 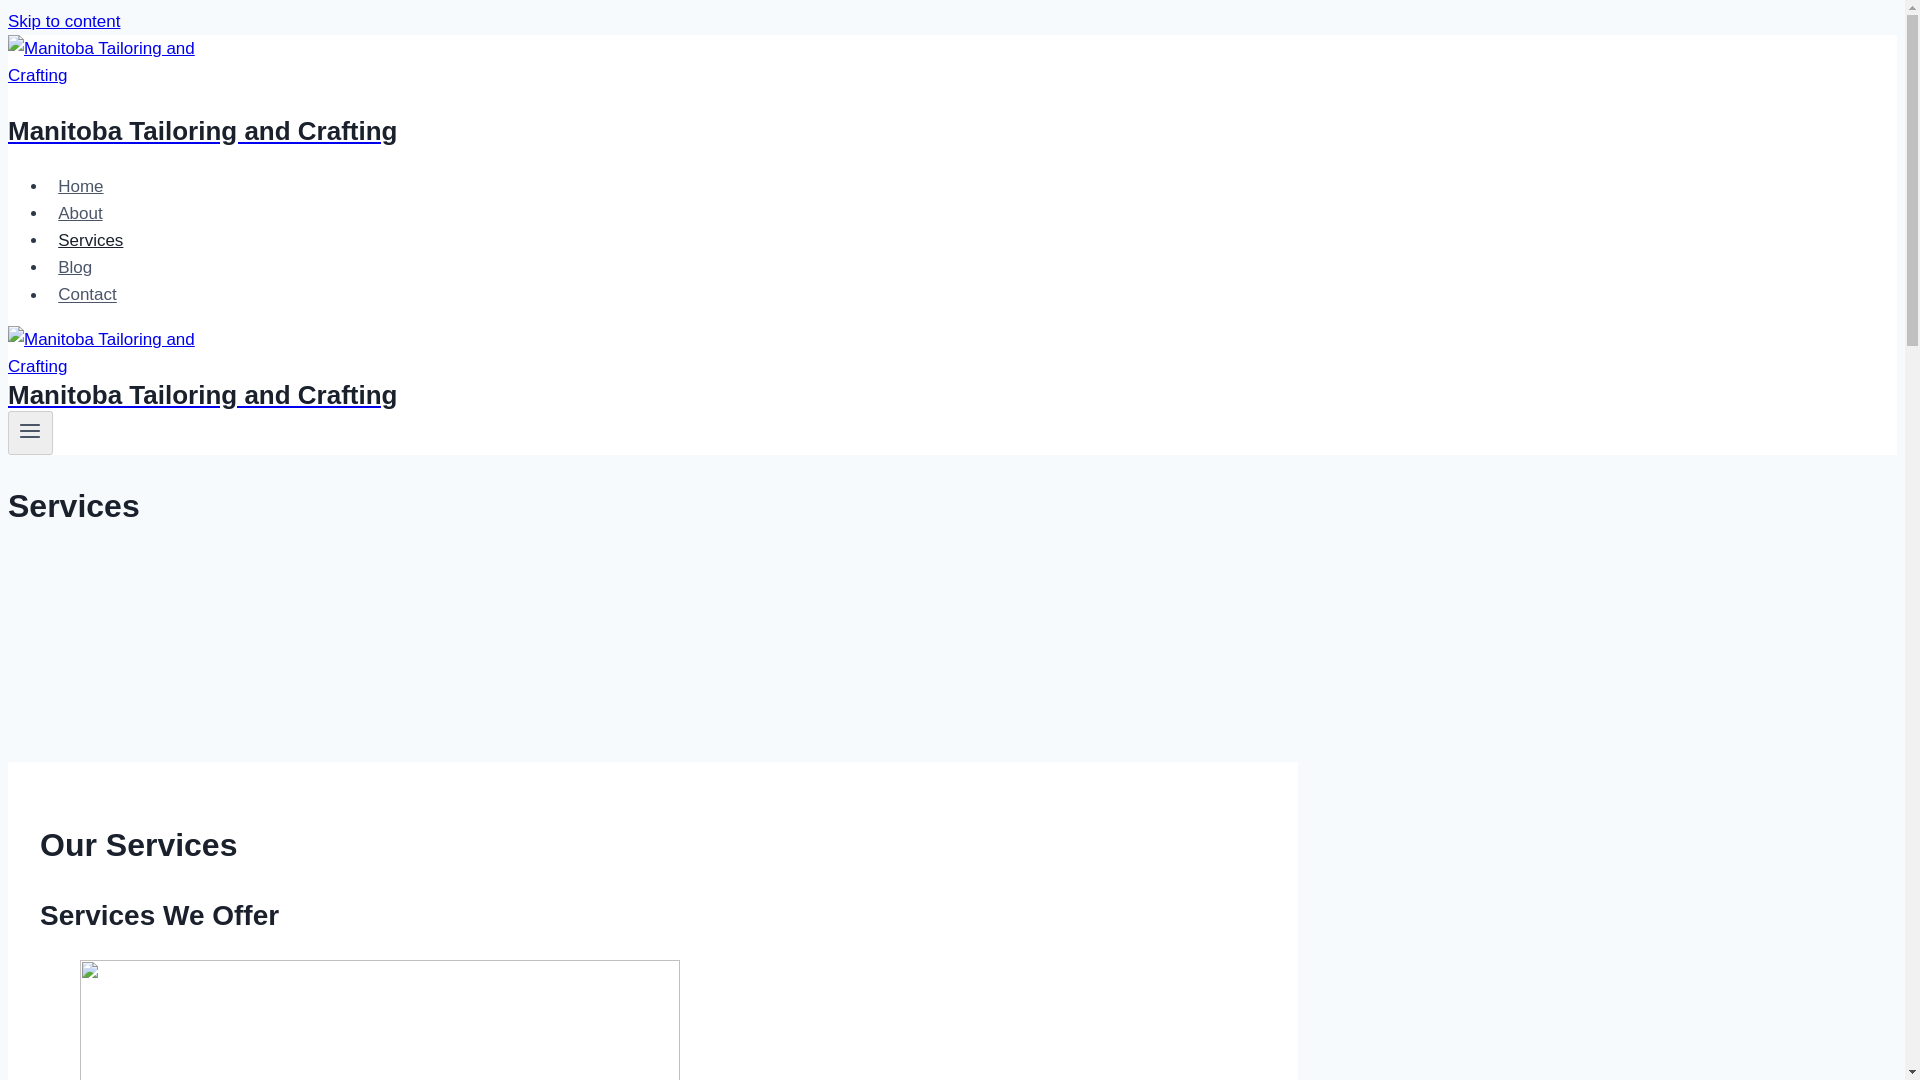 What do you see at coordinates (63, 21) in the screenshot?
I see `Skip to content` at bounding box center [63, 21].